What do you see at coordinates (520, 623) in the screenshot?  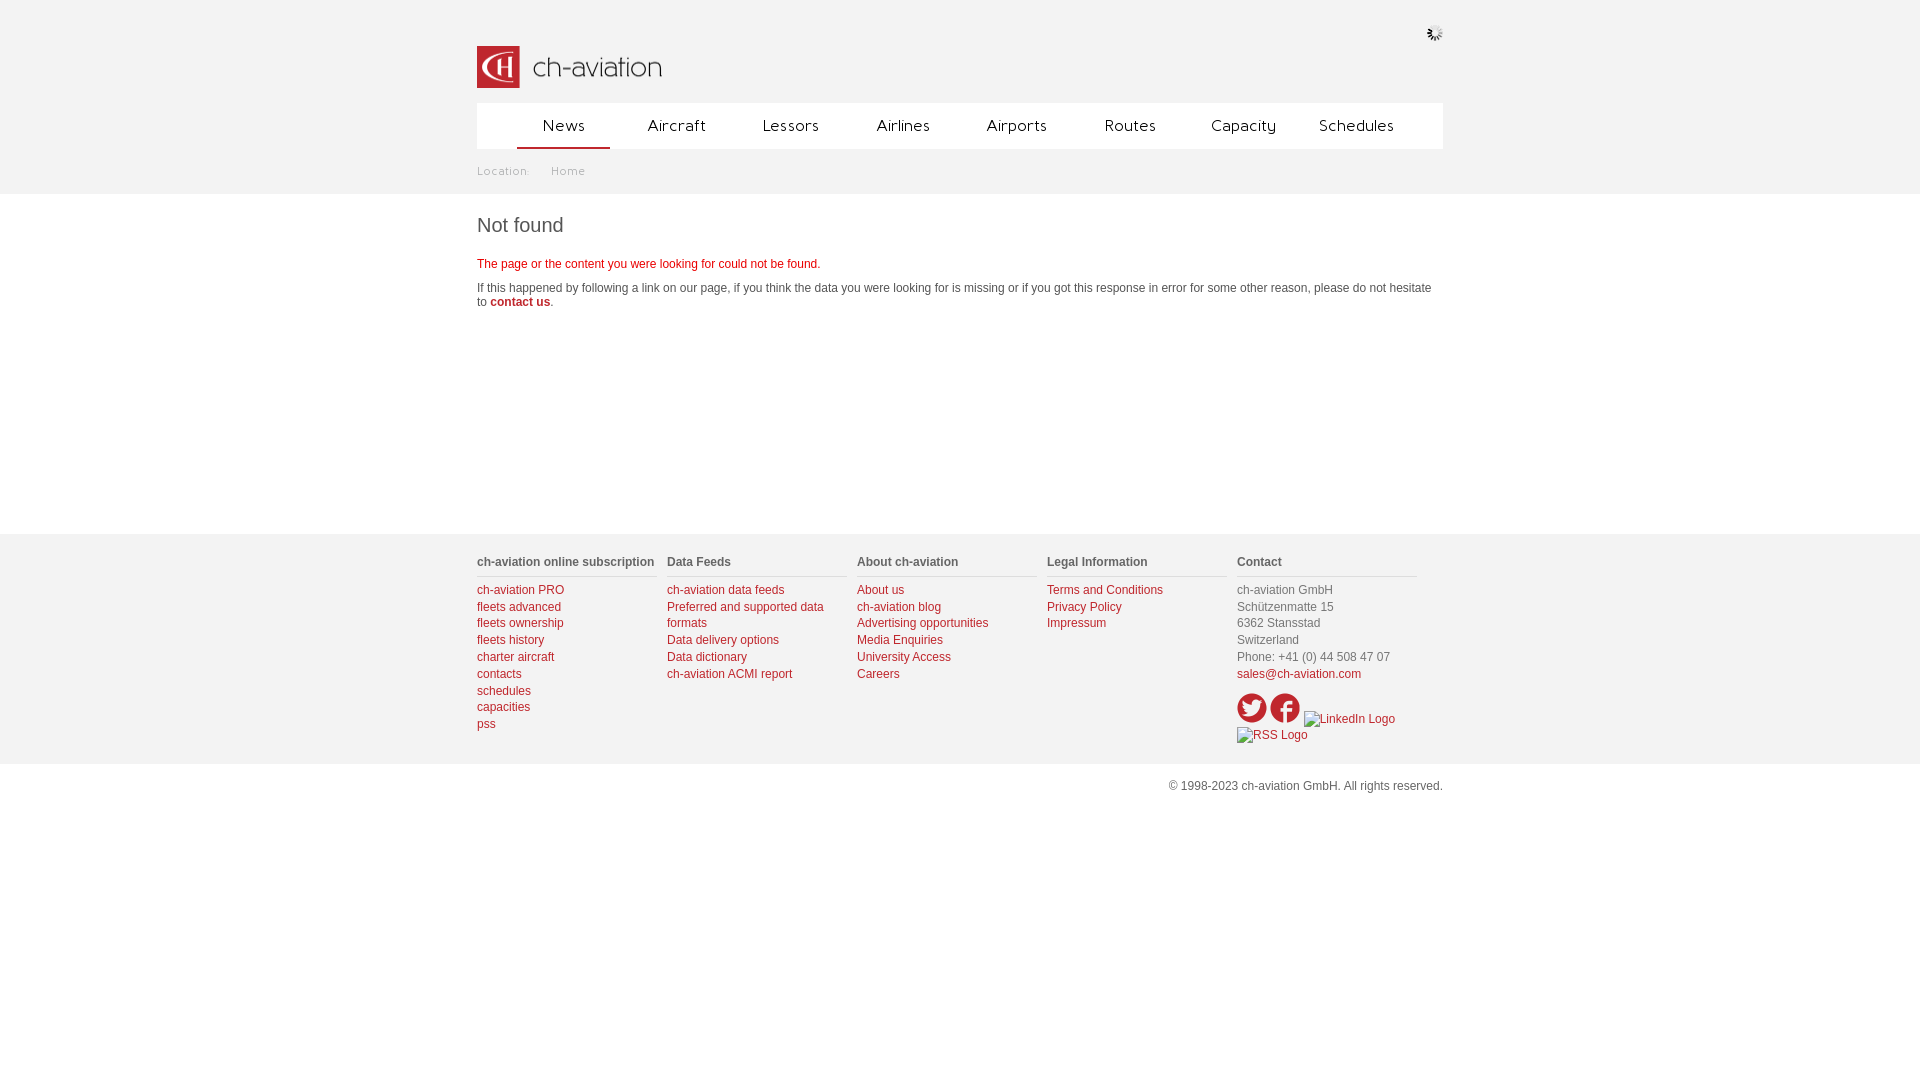 I see `fleets ownership` at bounding box center [520, 623].